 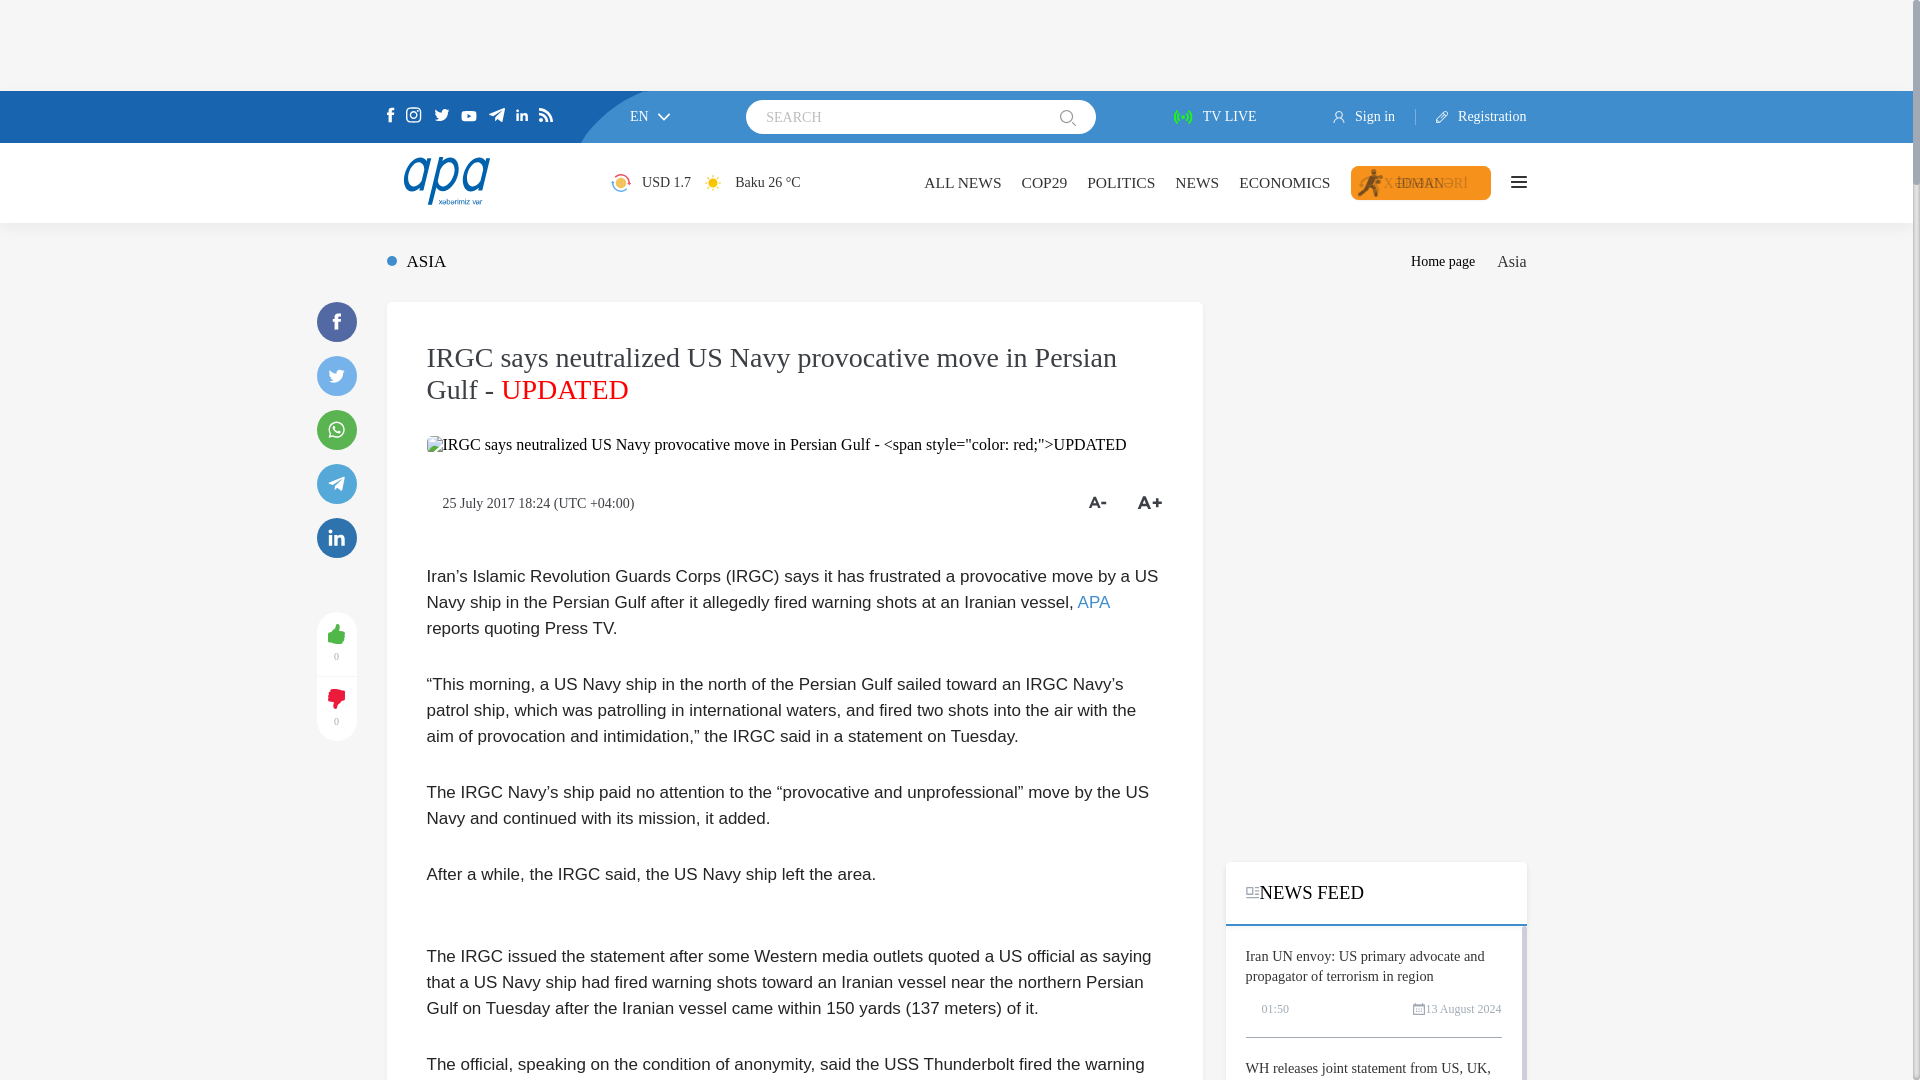 I want to click on TV LIVE, so click(x=1215, y=117).